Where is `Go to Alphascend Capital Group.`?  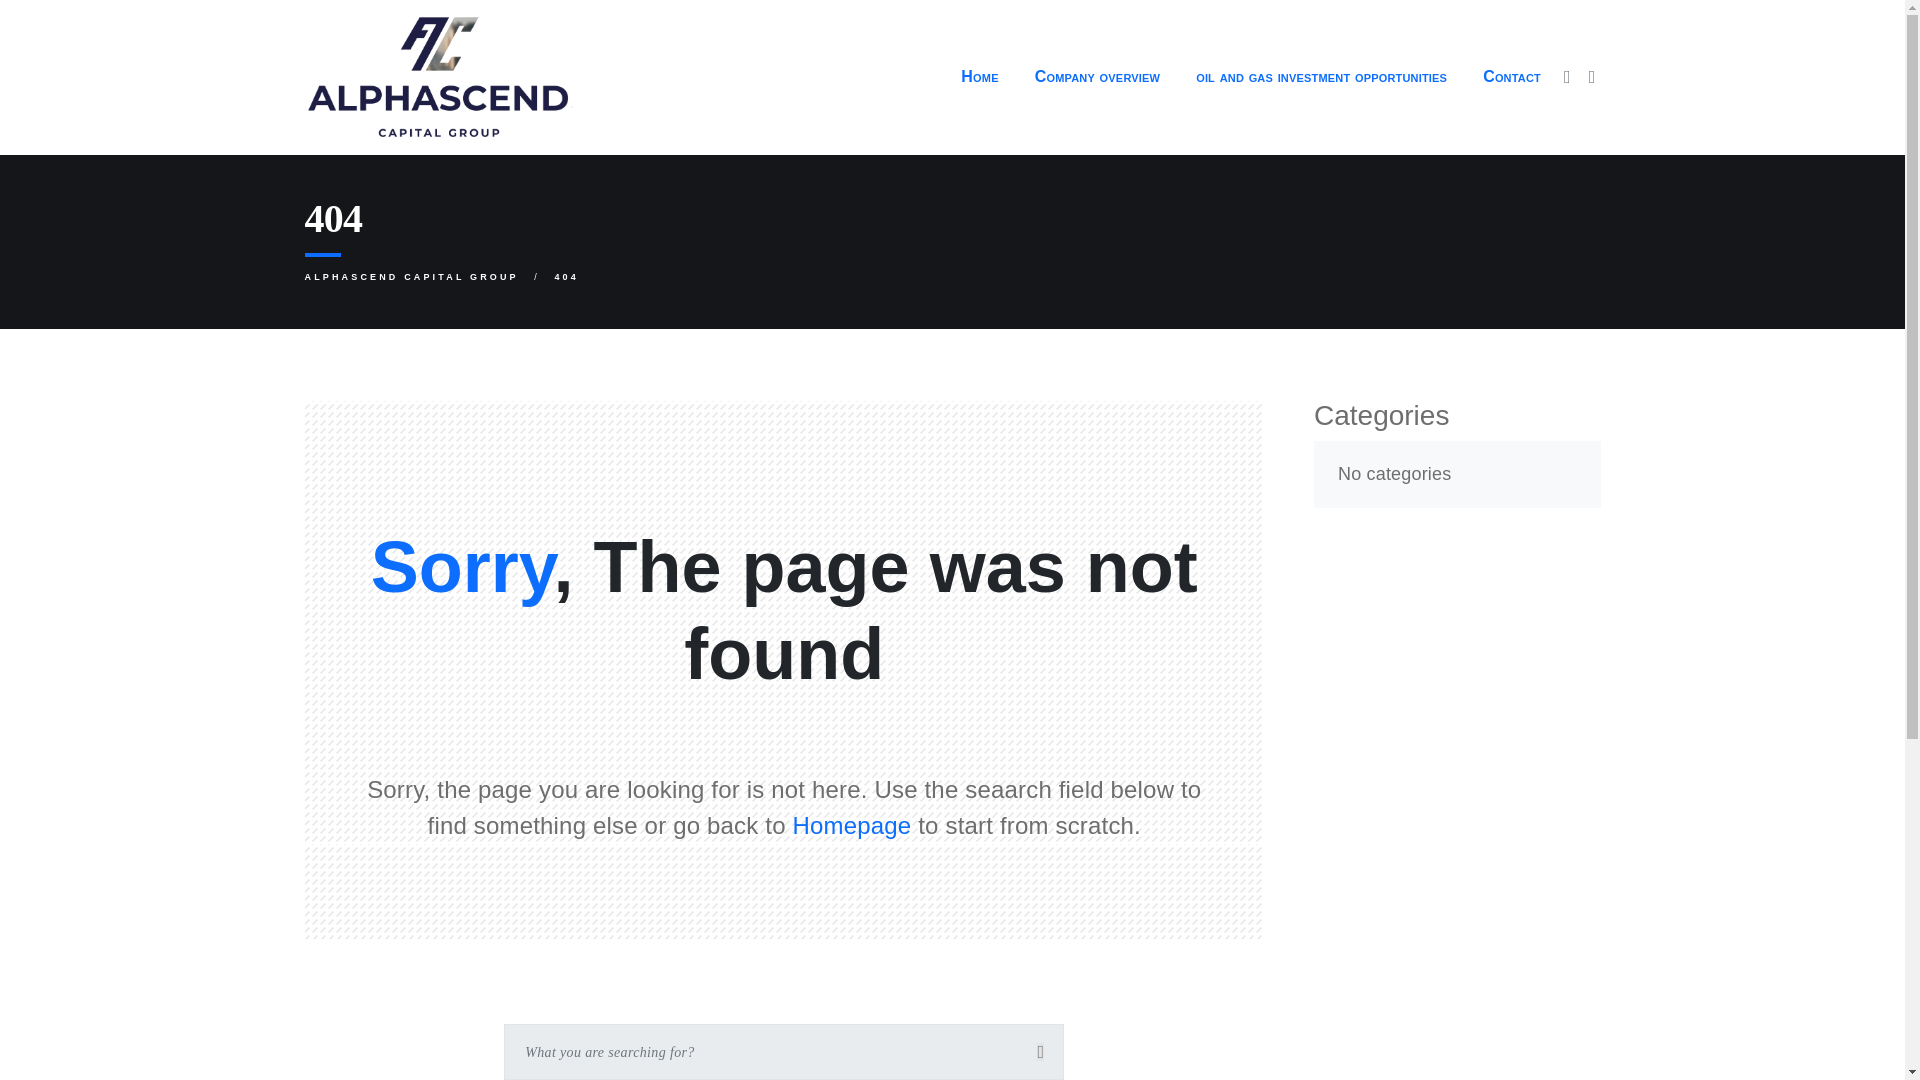
Go to Alphascend Capital Group. is located at coordinates (410, 276).